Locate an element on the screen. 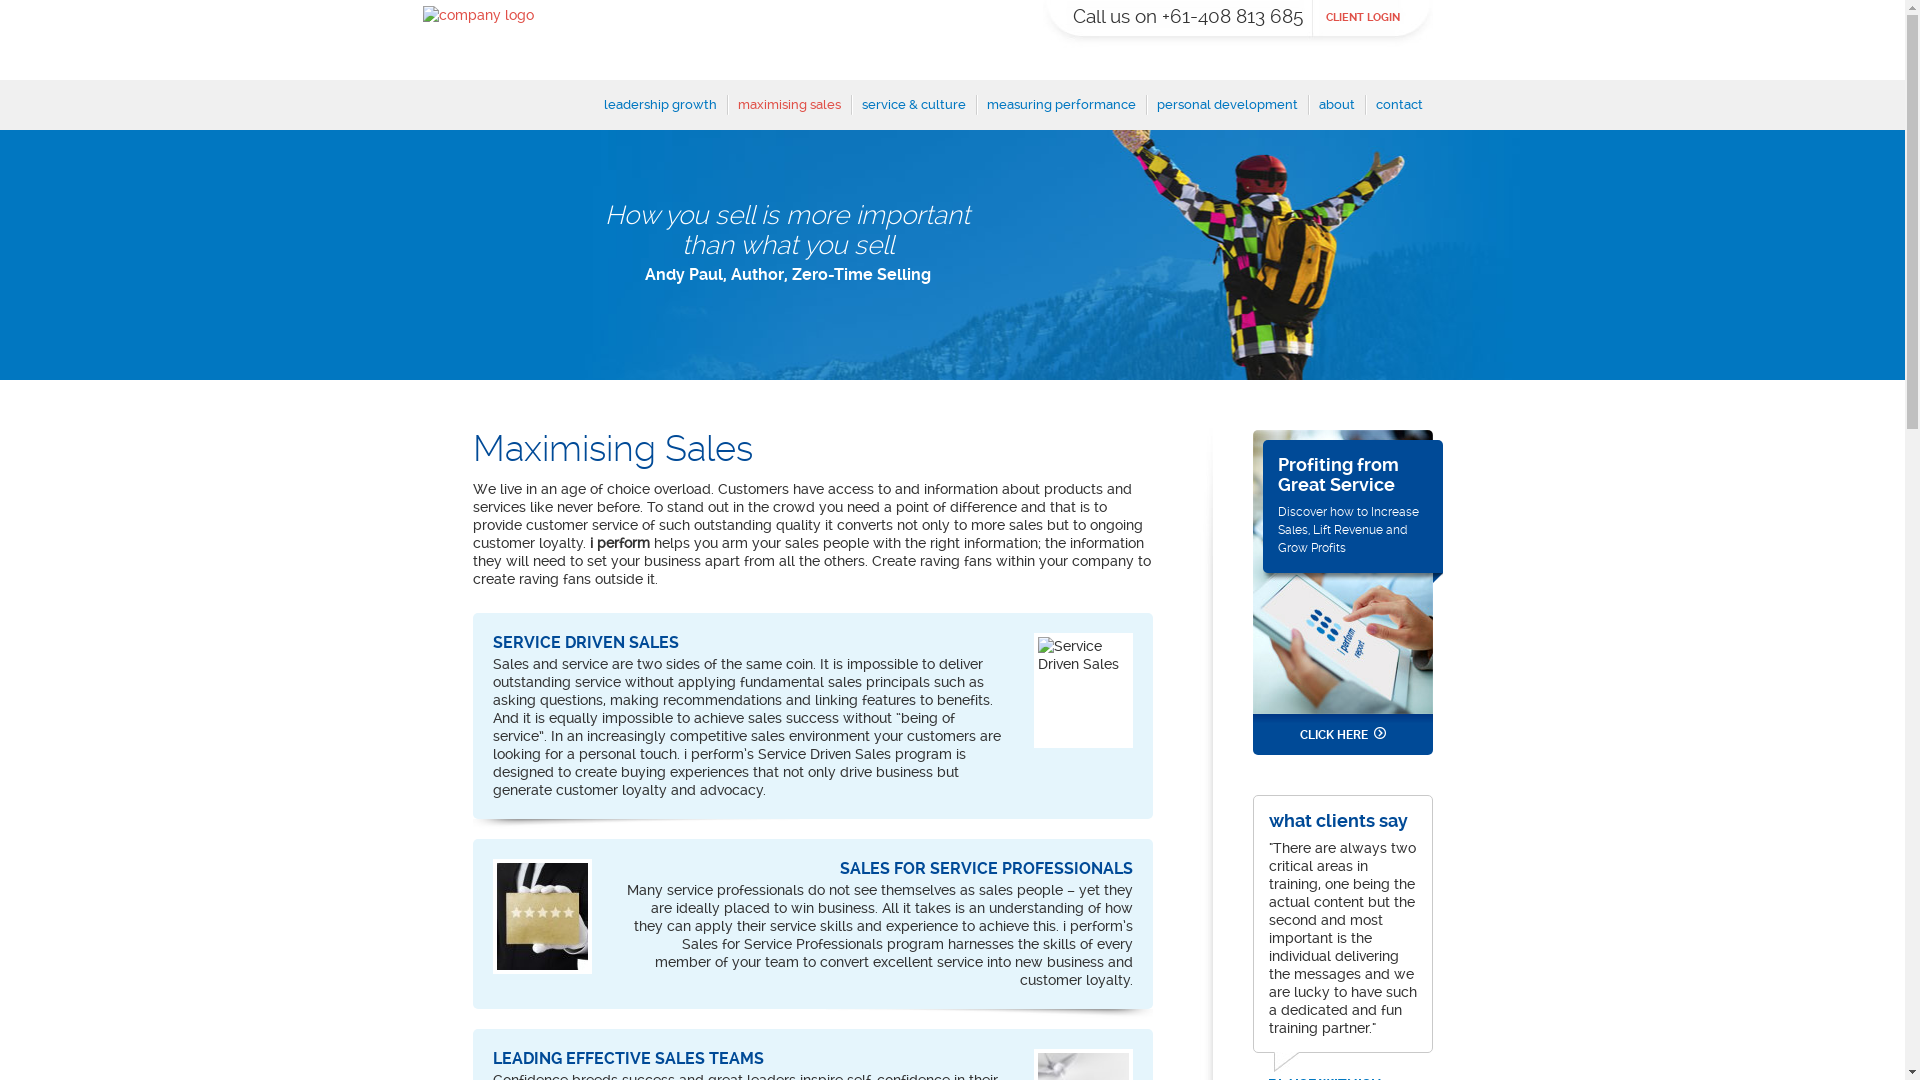 This screenshot has height=1080, width=1920. CLICK HERE is located at coordinates (1342, 734).